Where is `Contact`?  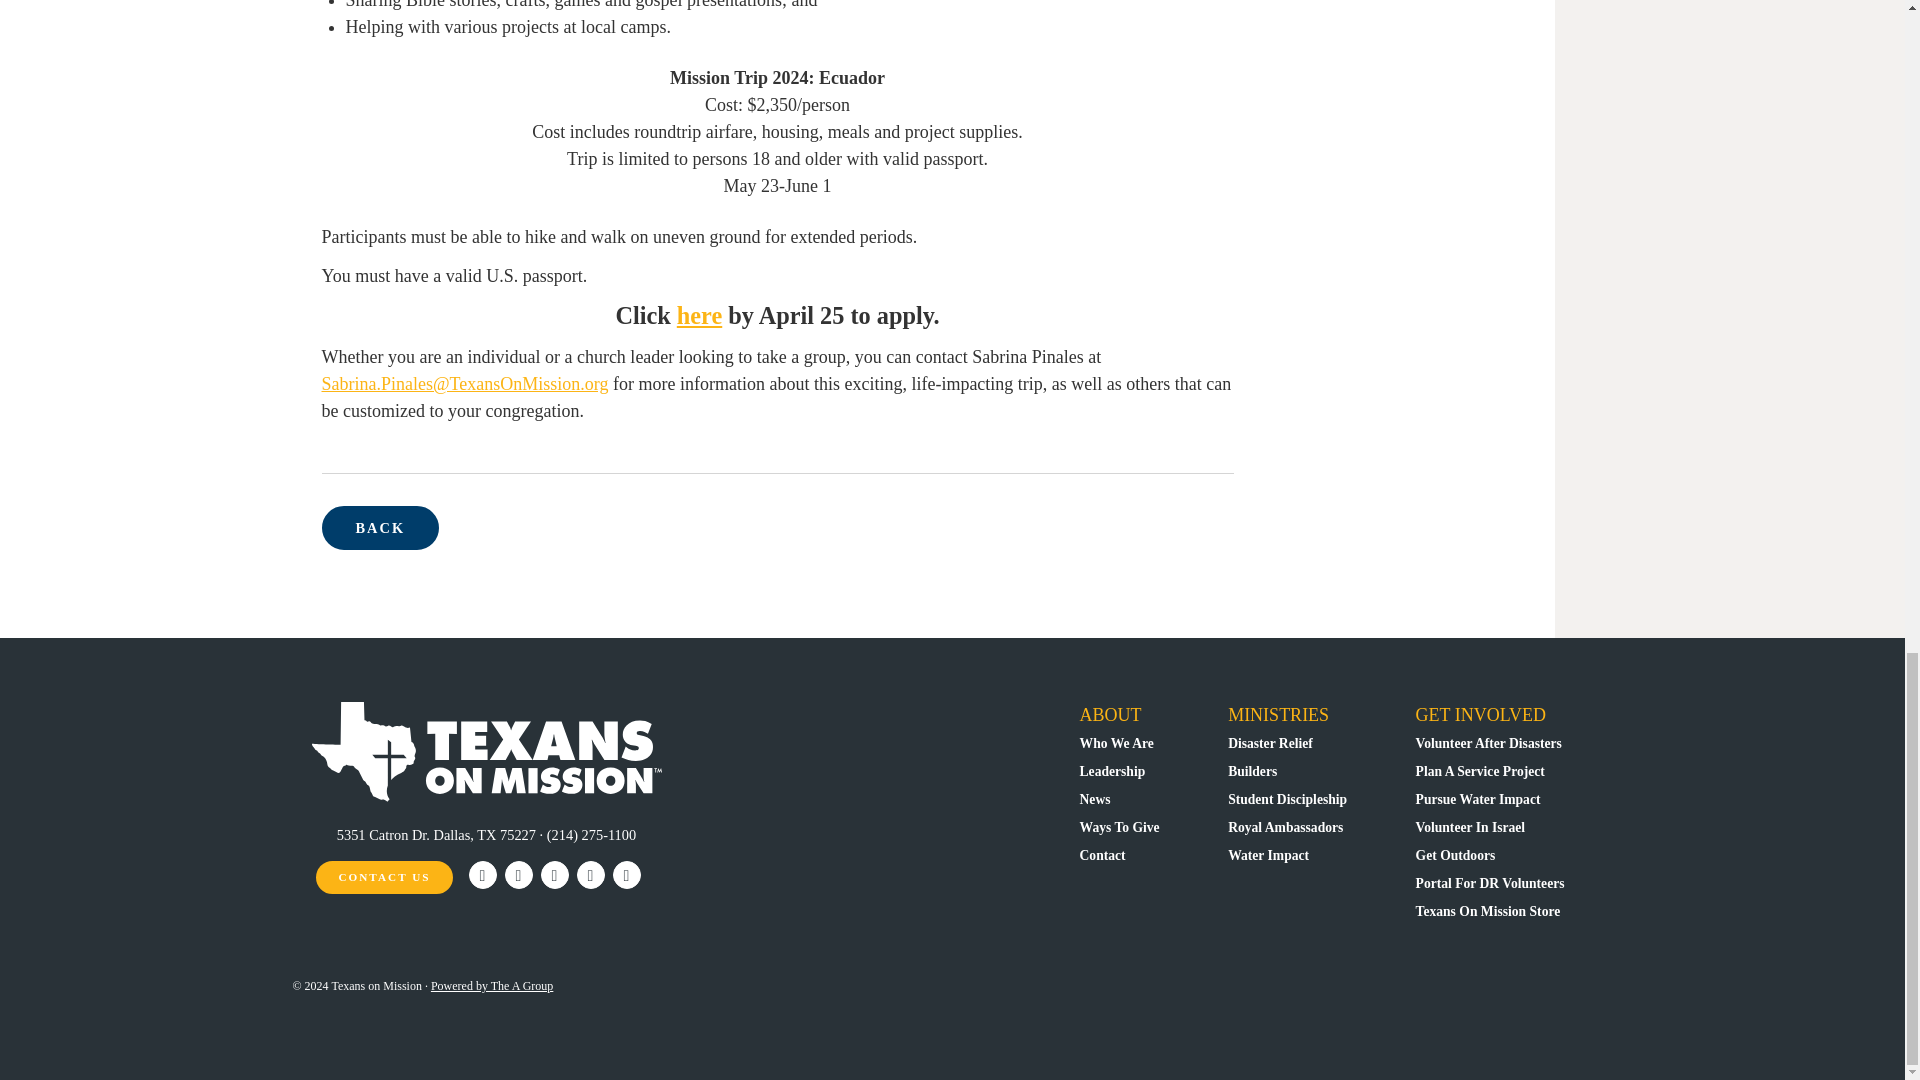 Contact is located at coordinates (1102, 854).